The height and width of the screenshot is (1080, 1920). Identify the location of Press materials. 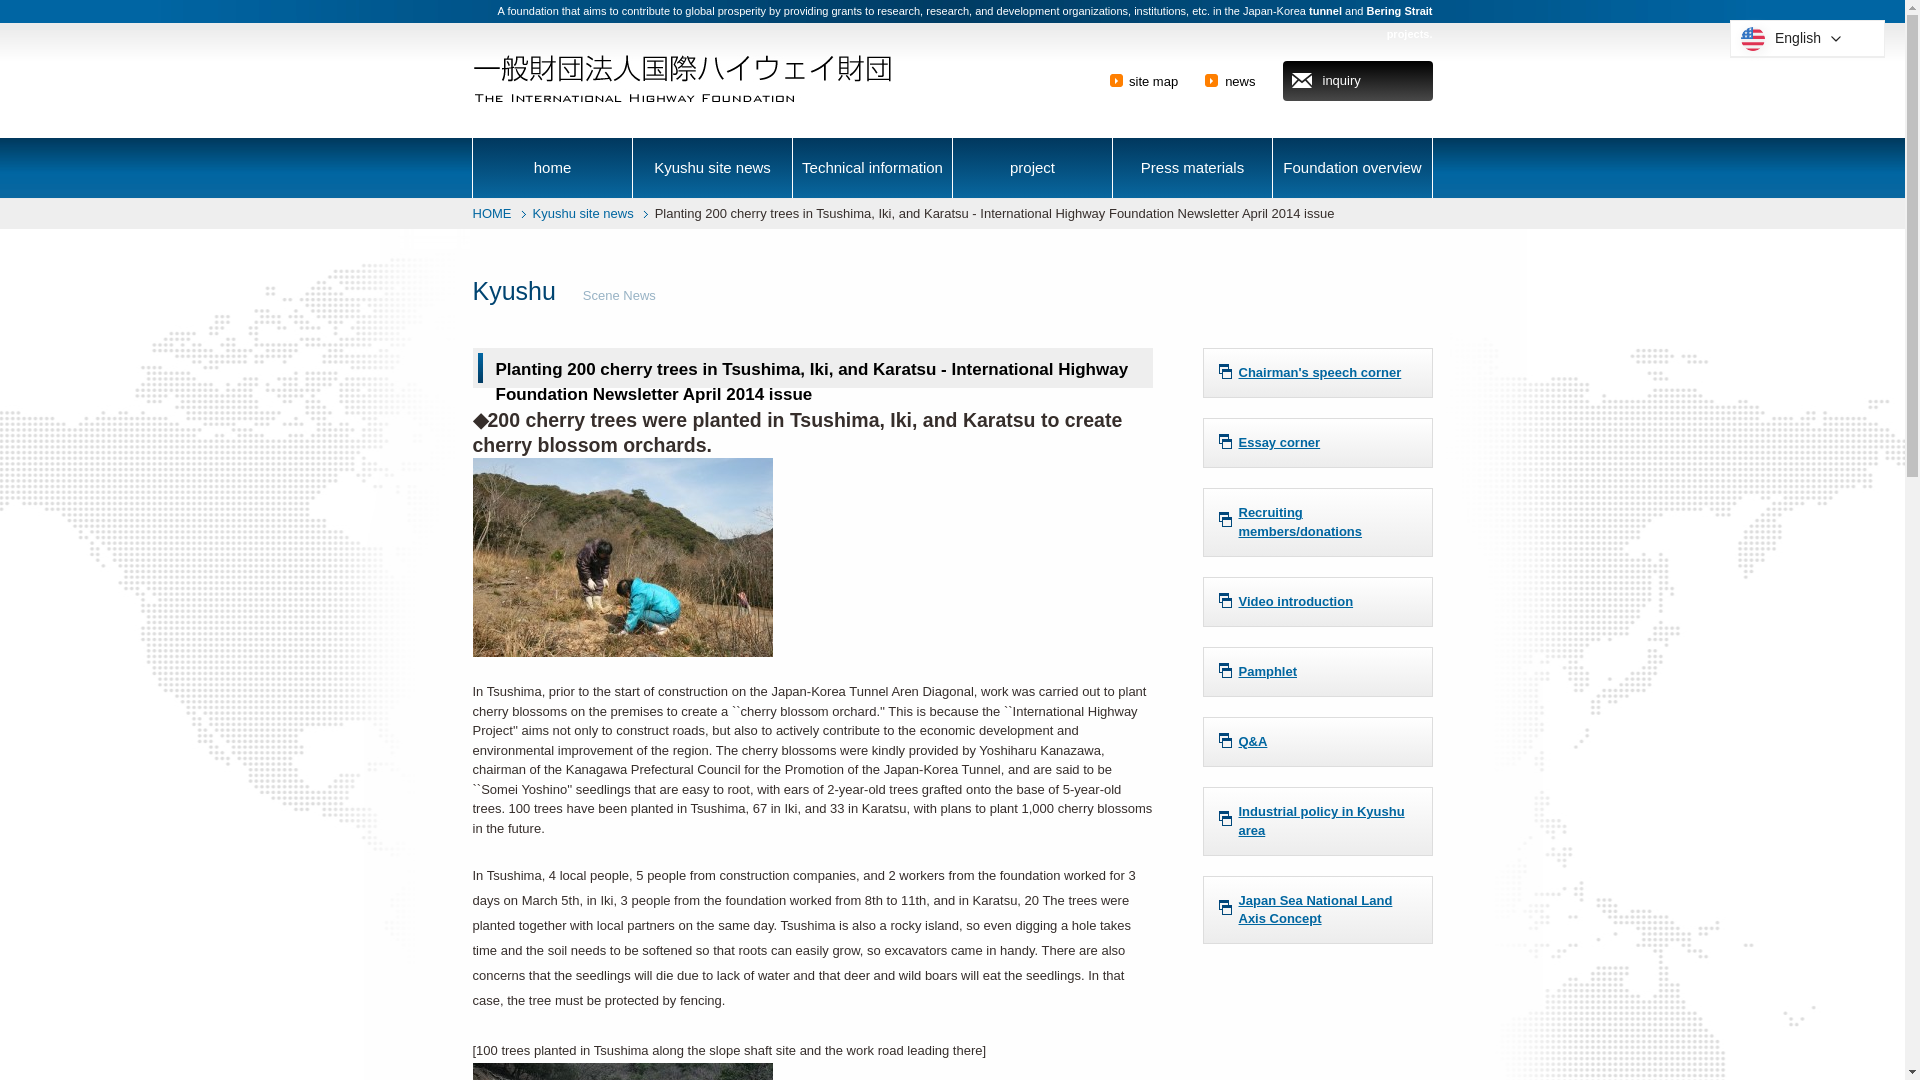
(1192, 168).